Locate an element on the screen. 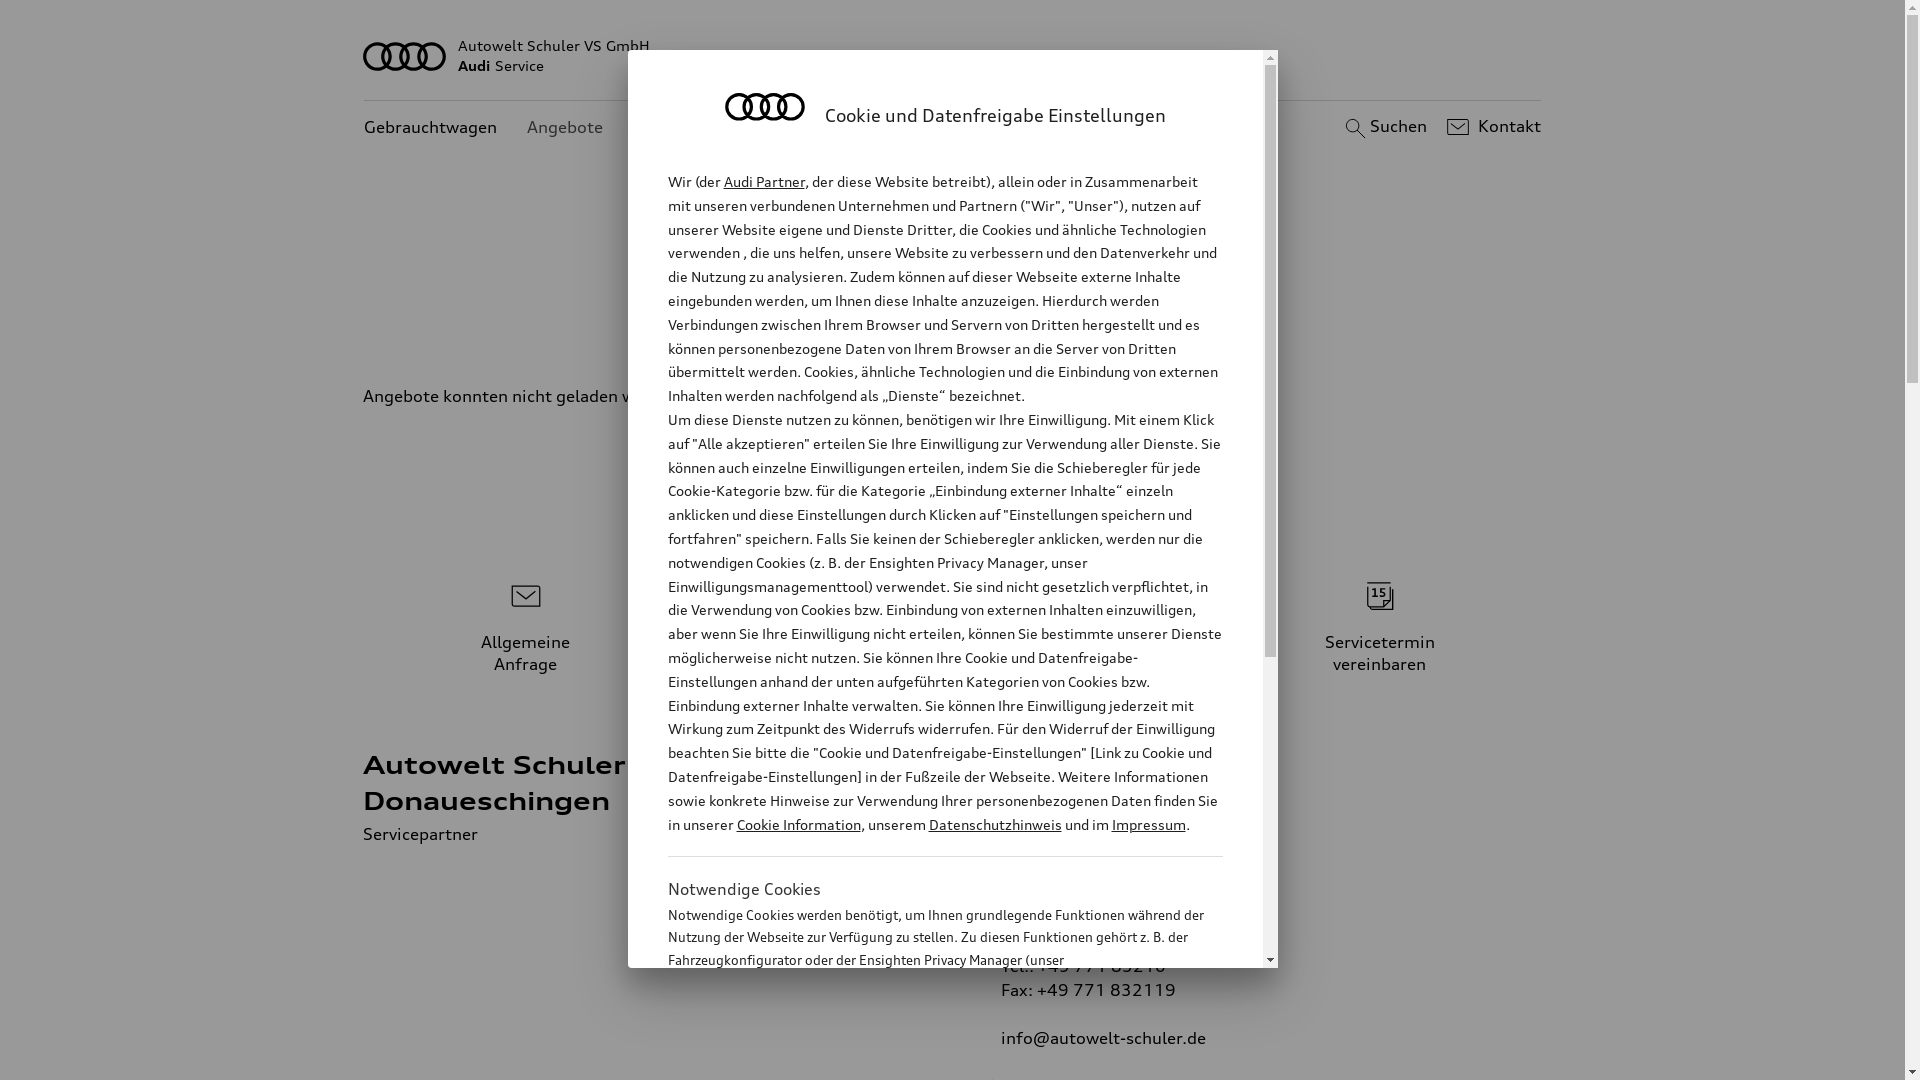 The height and width of the screenshot is (1080, 1920). +49 771 83210 is located at coordinates (1102, 966).